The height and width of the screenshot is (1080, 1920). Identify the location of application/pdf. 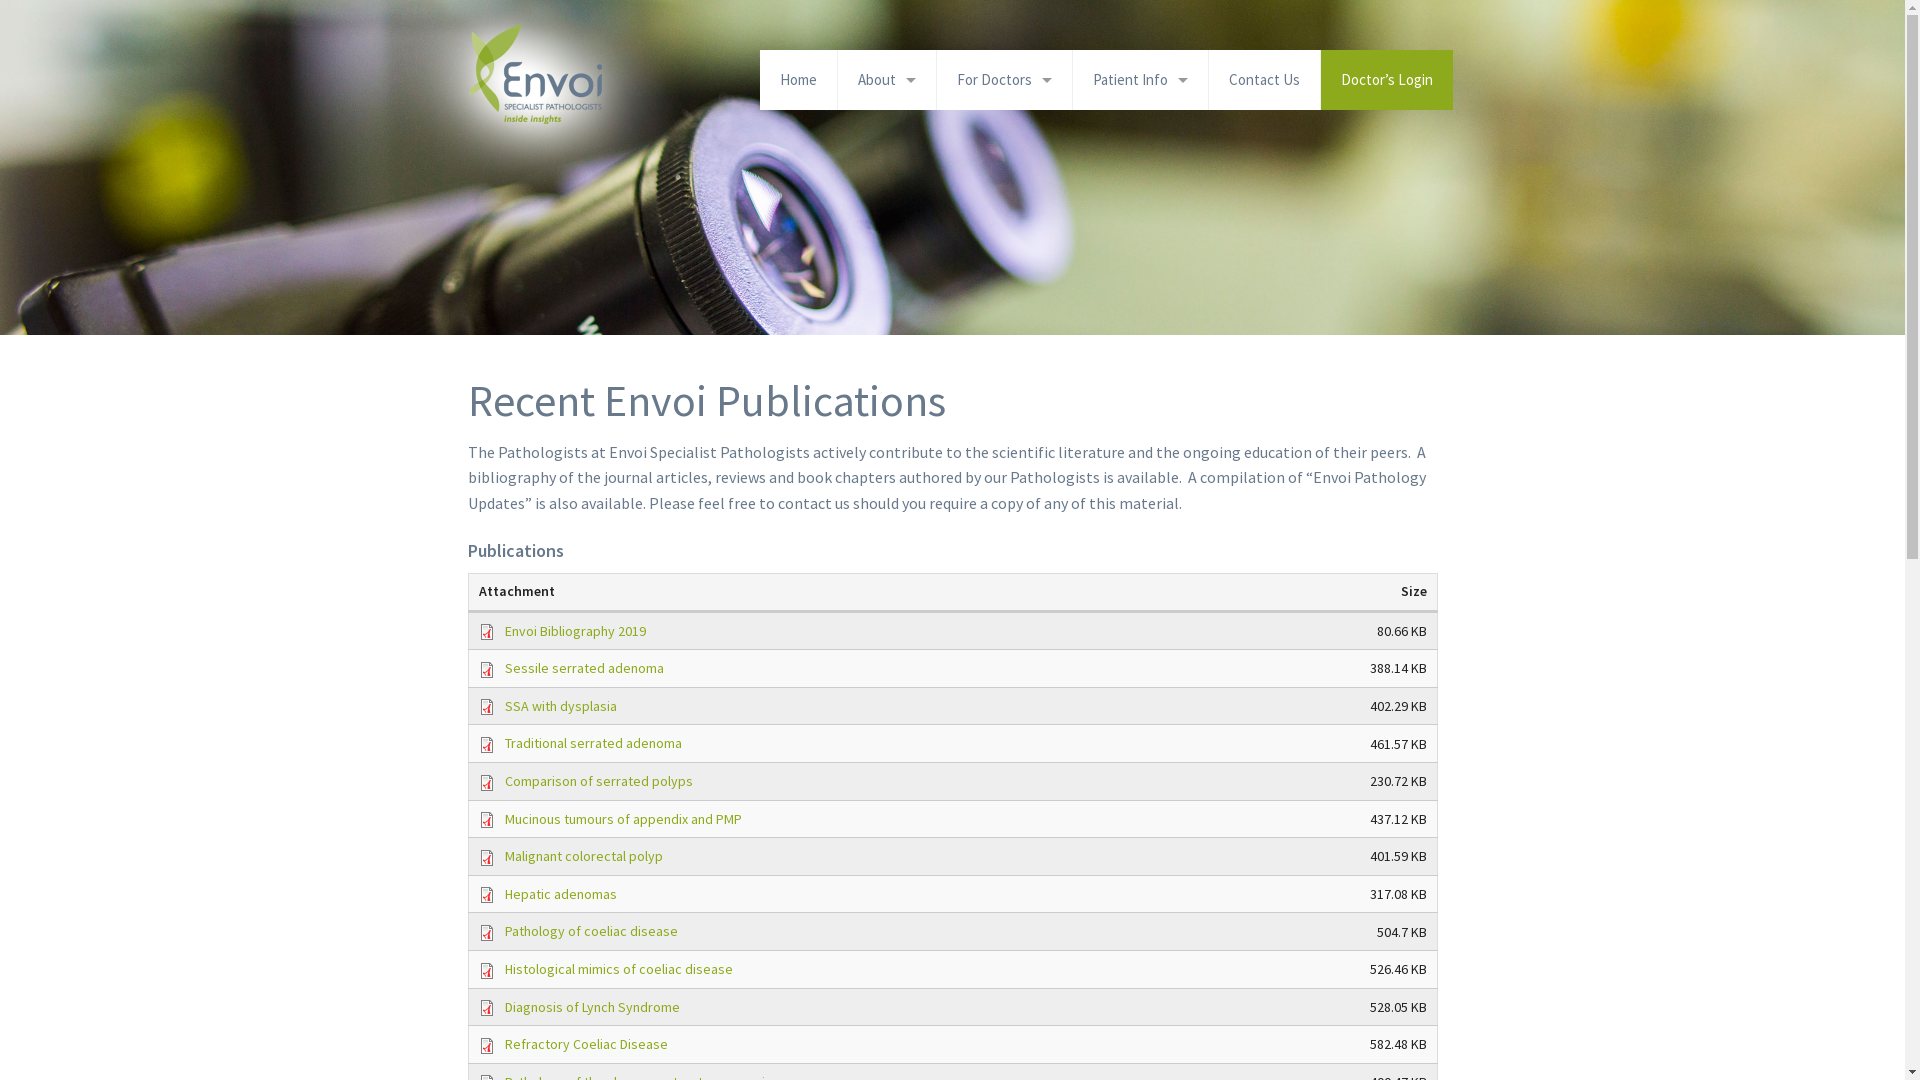
(490, 970).